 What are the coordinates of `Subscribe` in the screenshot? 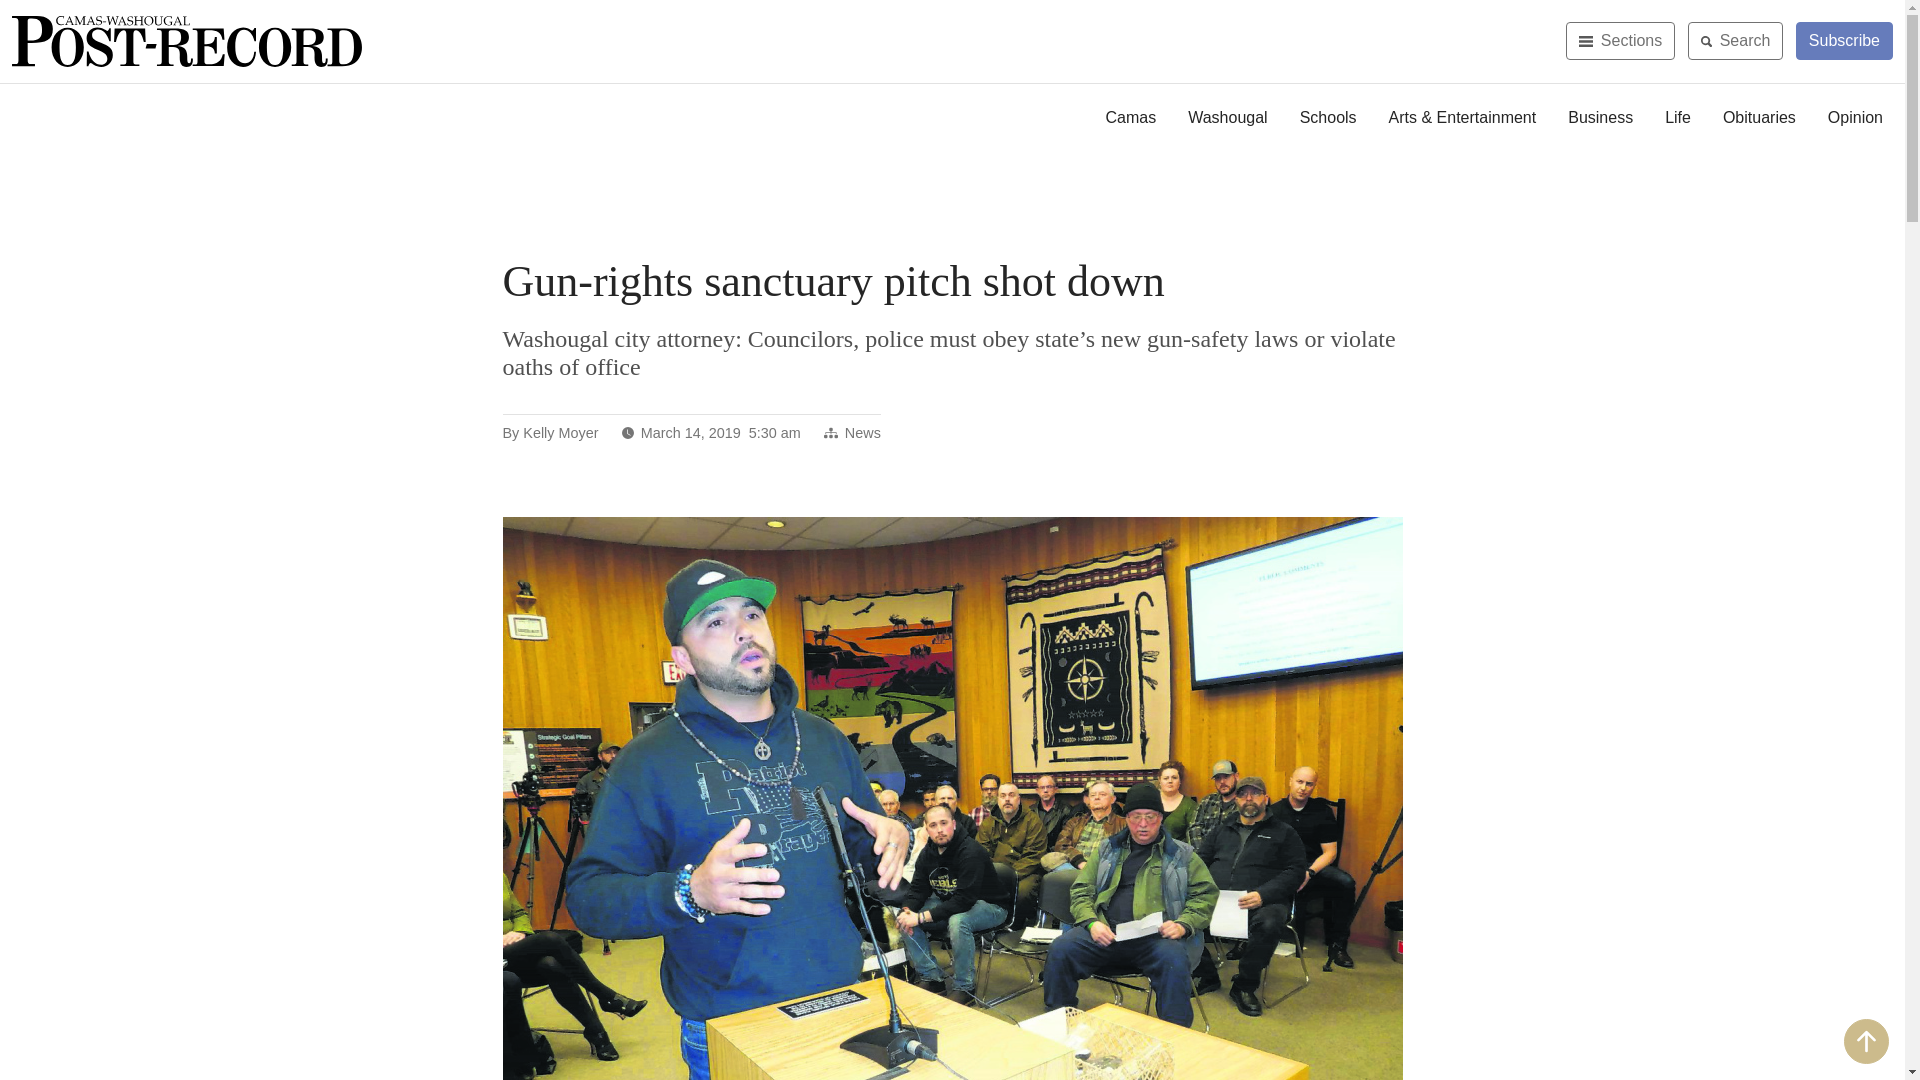 It's located at (1844, 40).